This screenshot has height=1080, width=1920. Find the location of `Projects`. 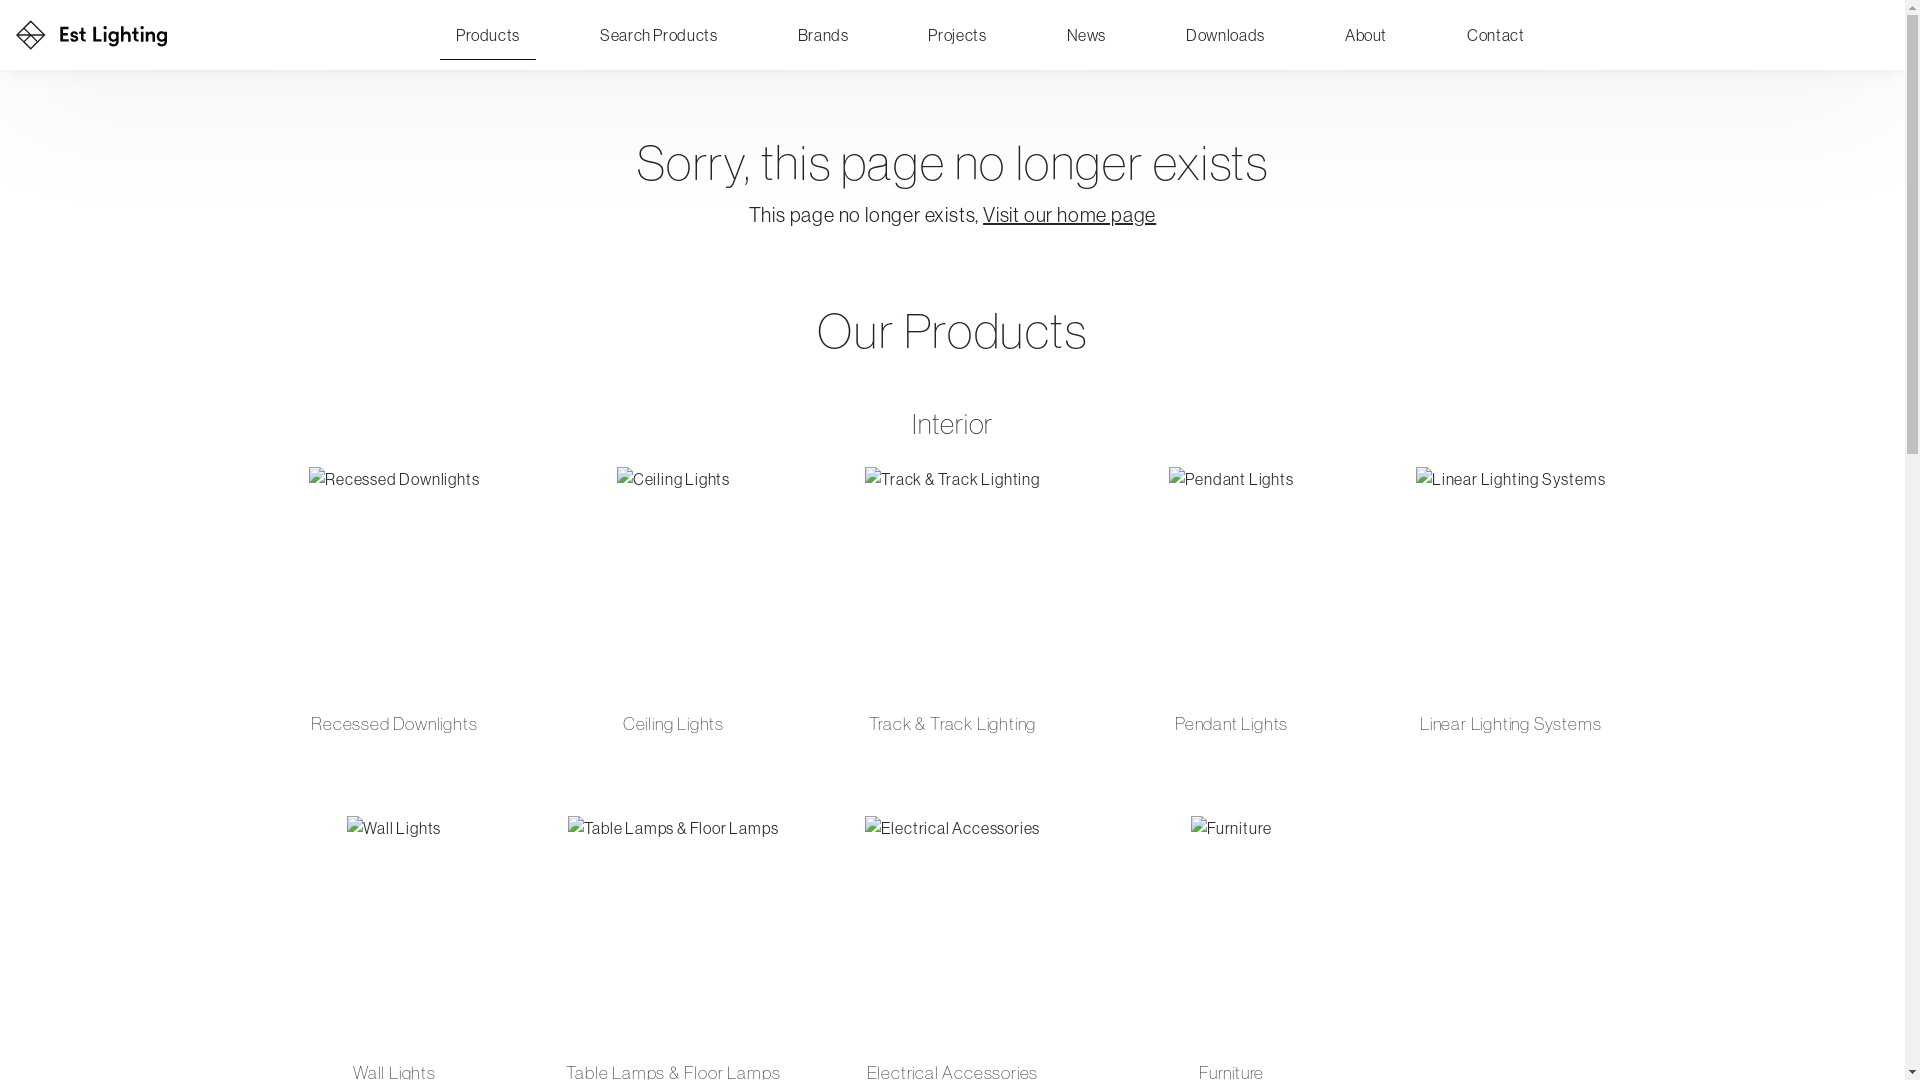

Projects is located at coordinates (957, 35).